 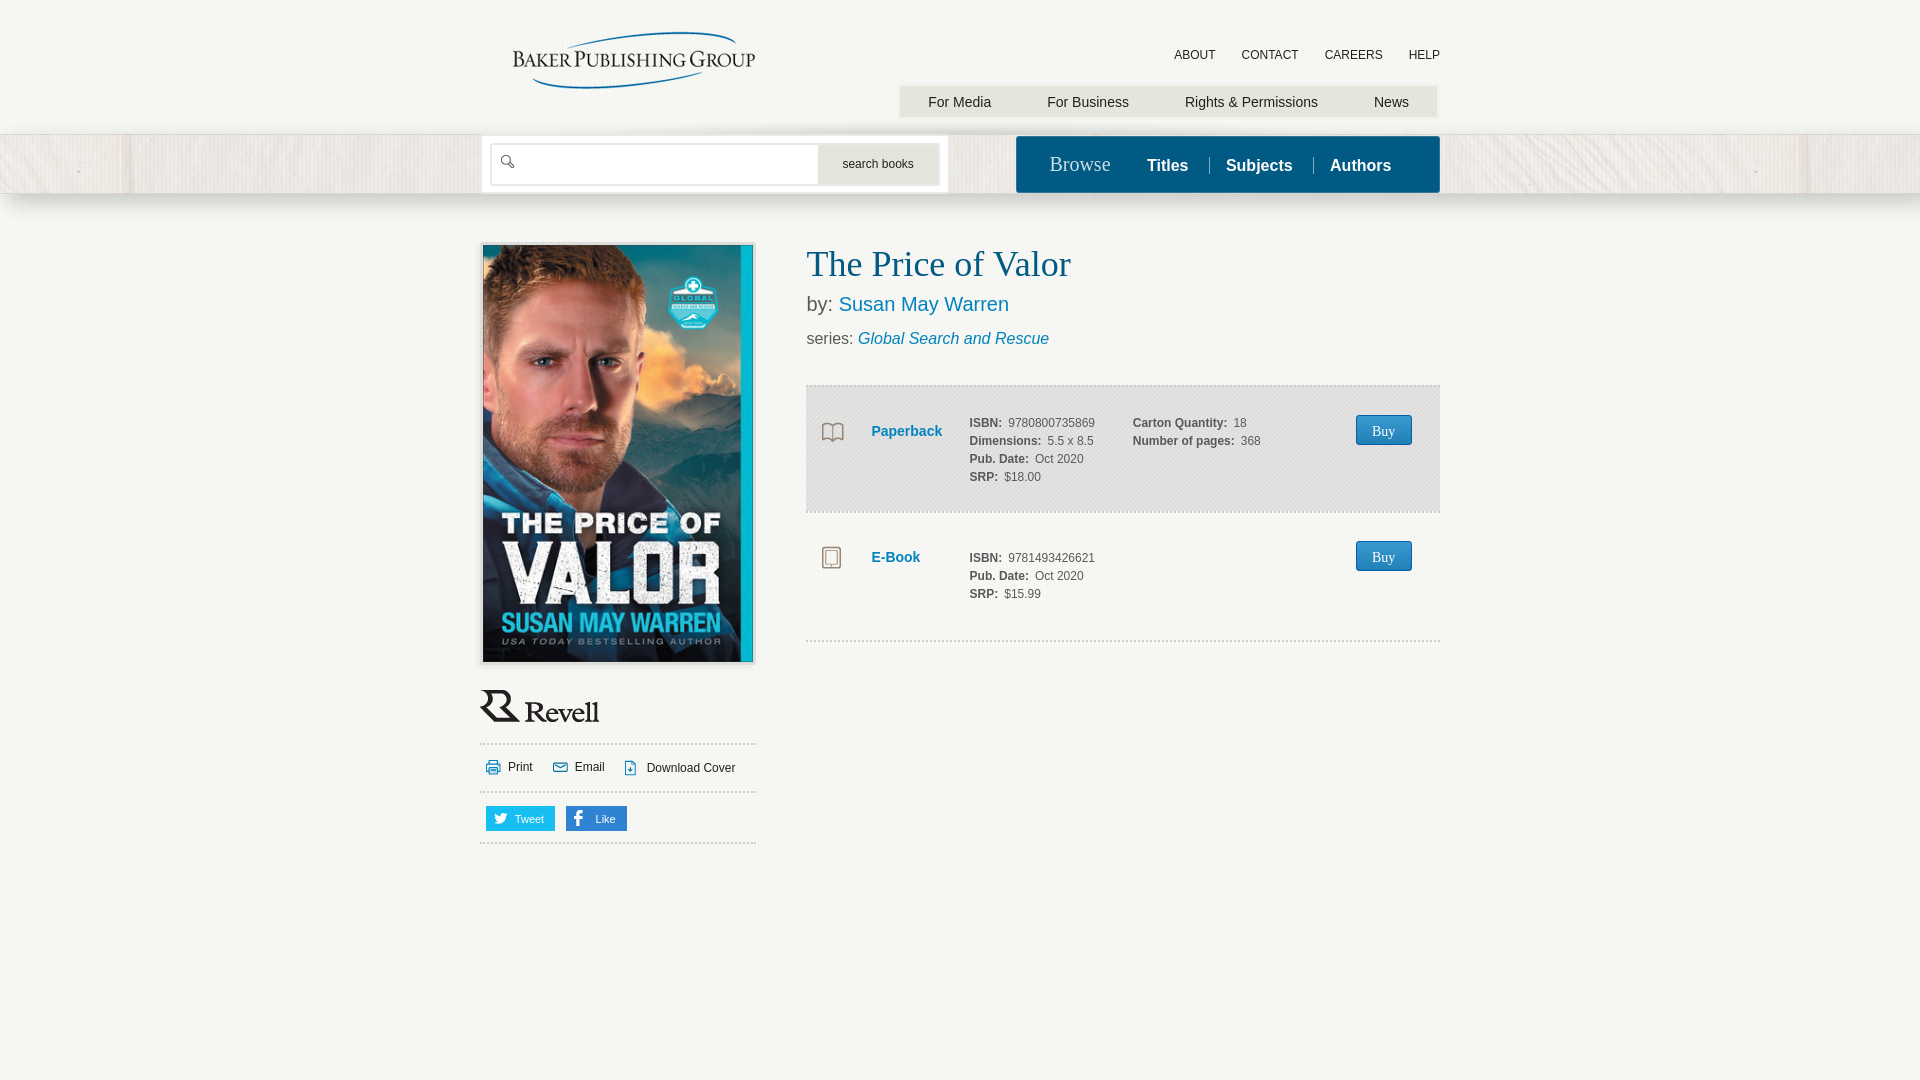 I want to click on Authors, so click(x=1360, y=164).